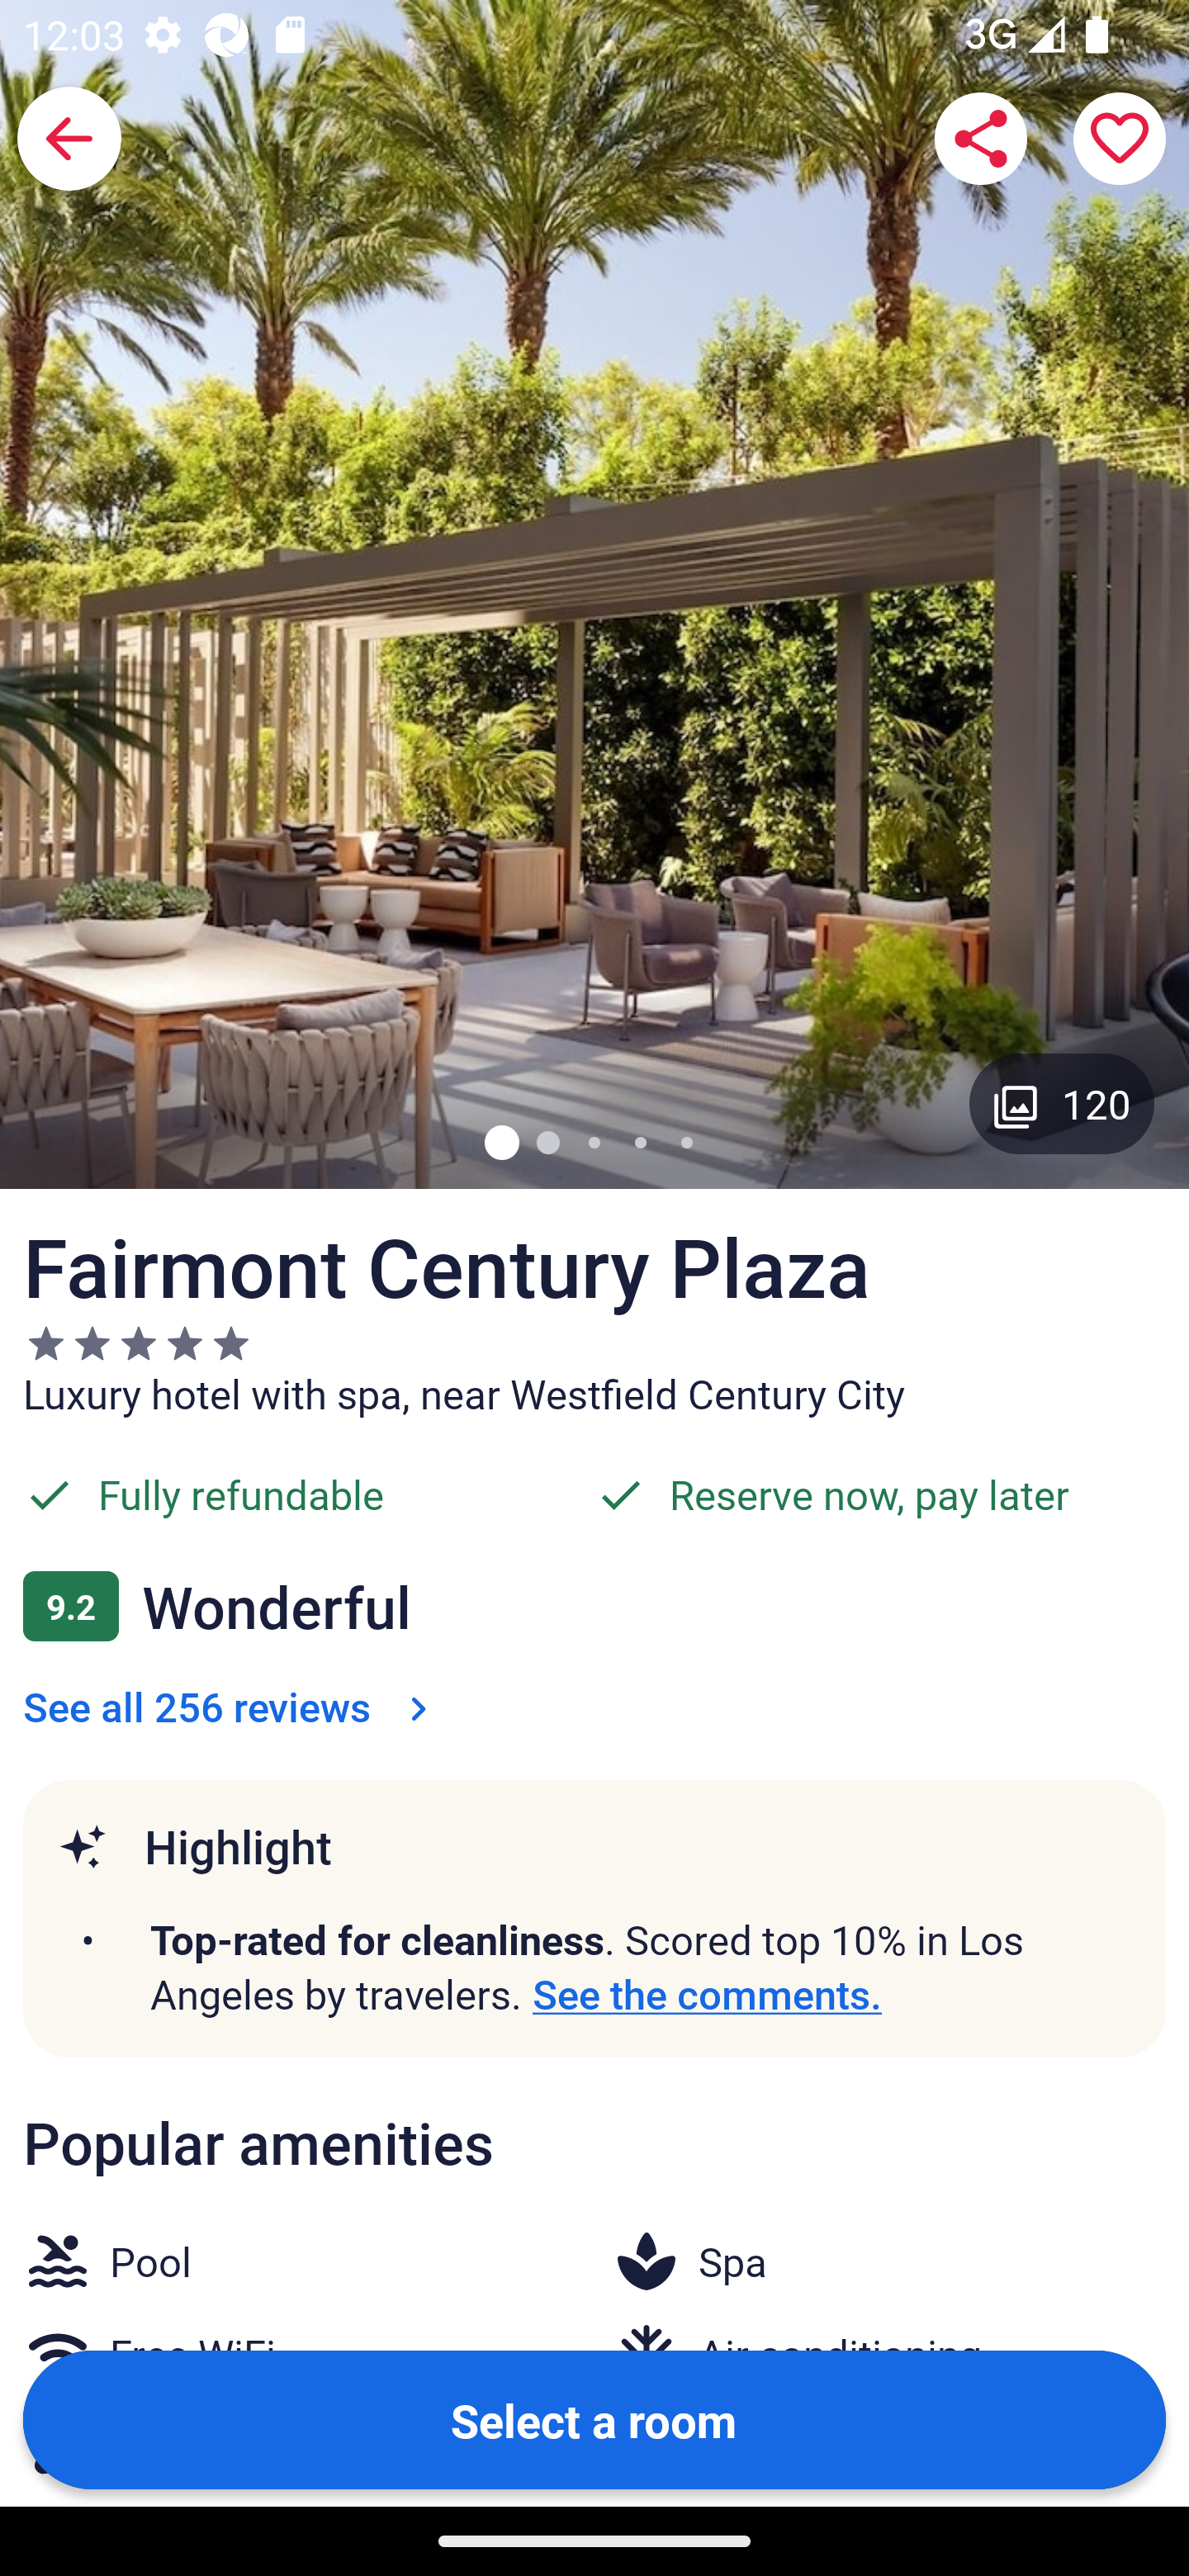 The height and width of the screenshot is (2576, 1189). I want to click on Gallery button with 120 images, so click(1062, 1103).